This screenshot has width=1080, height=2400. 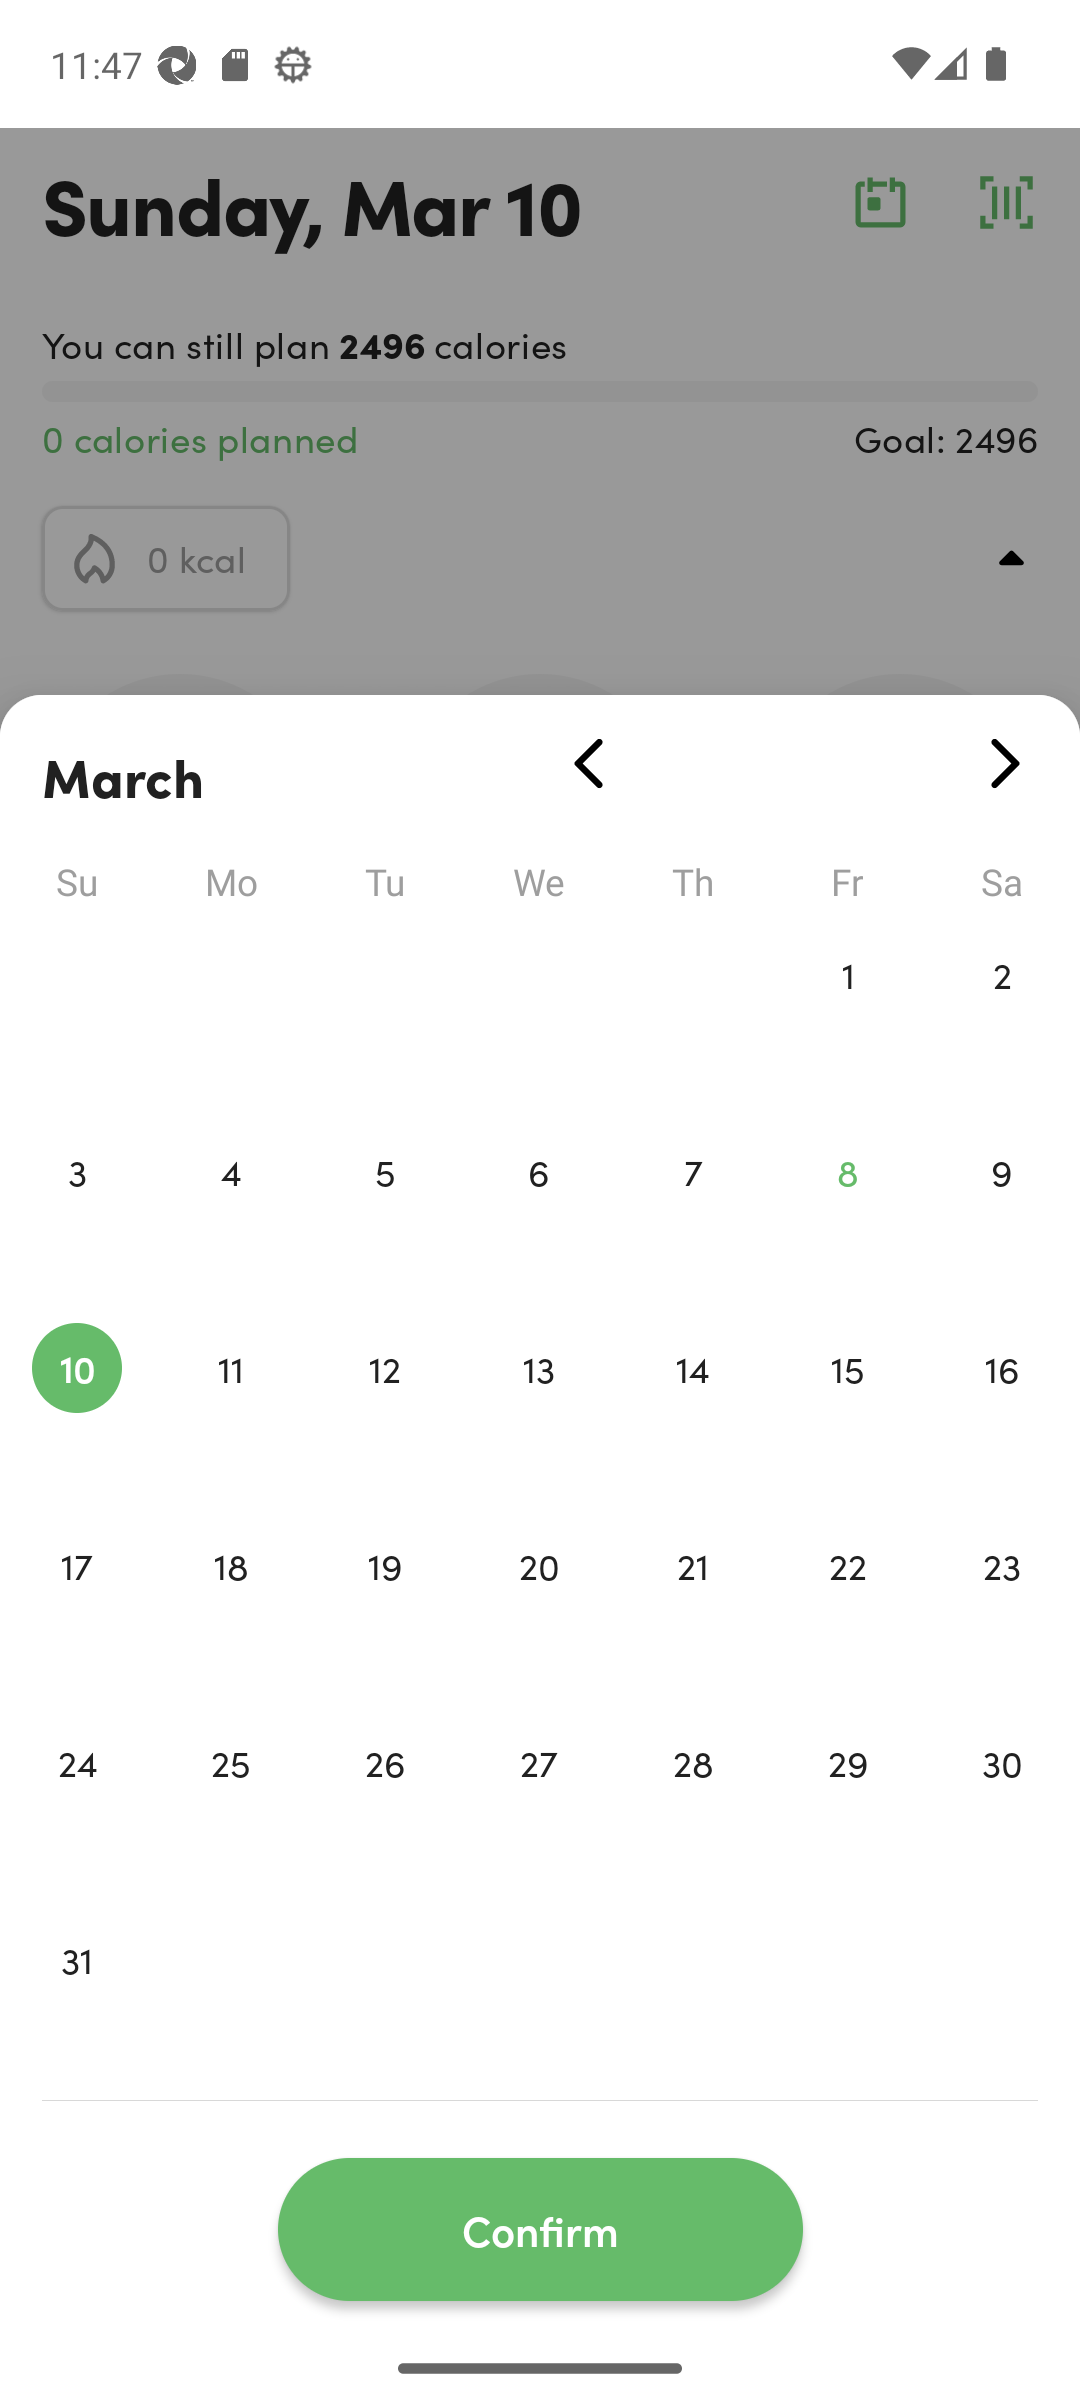 I want to click on 15, so click(x=848, y=1410).